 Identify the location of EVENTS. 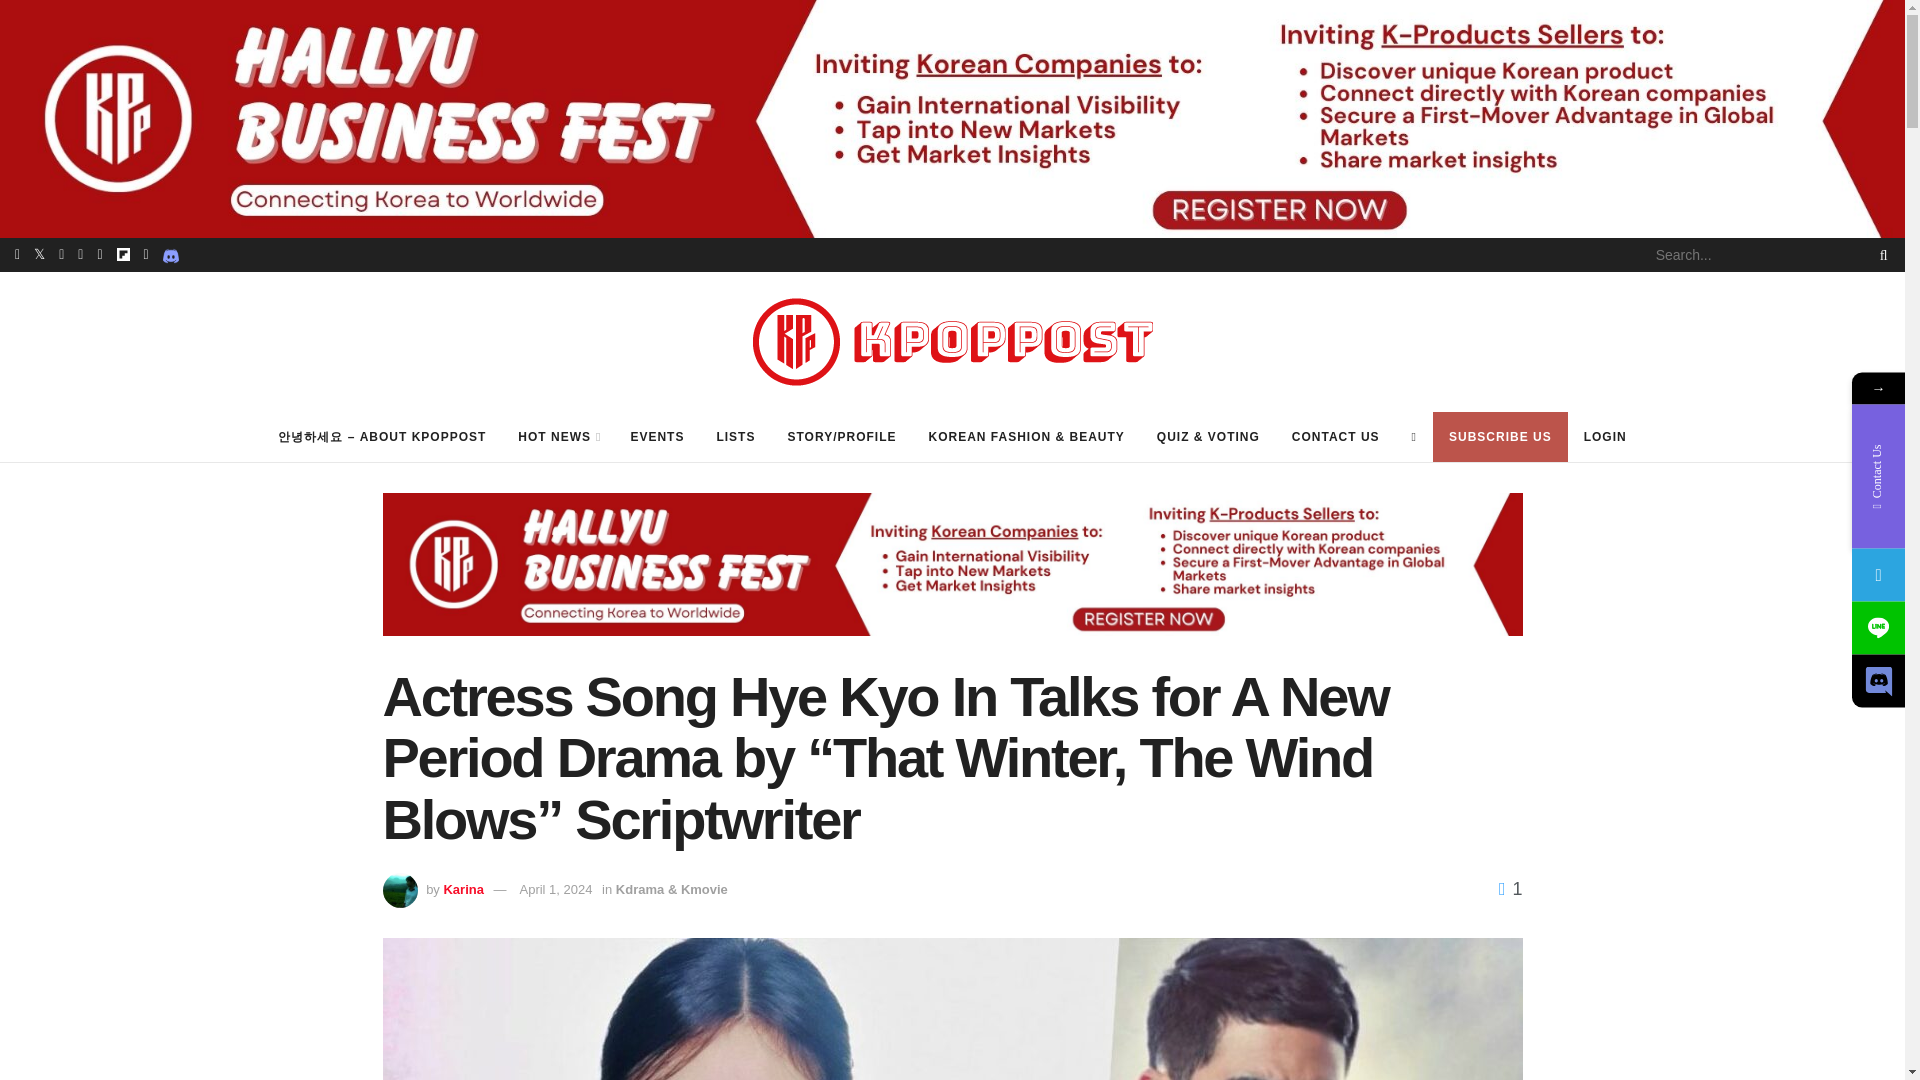
(657, 436).